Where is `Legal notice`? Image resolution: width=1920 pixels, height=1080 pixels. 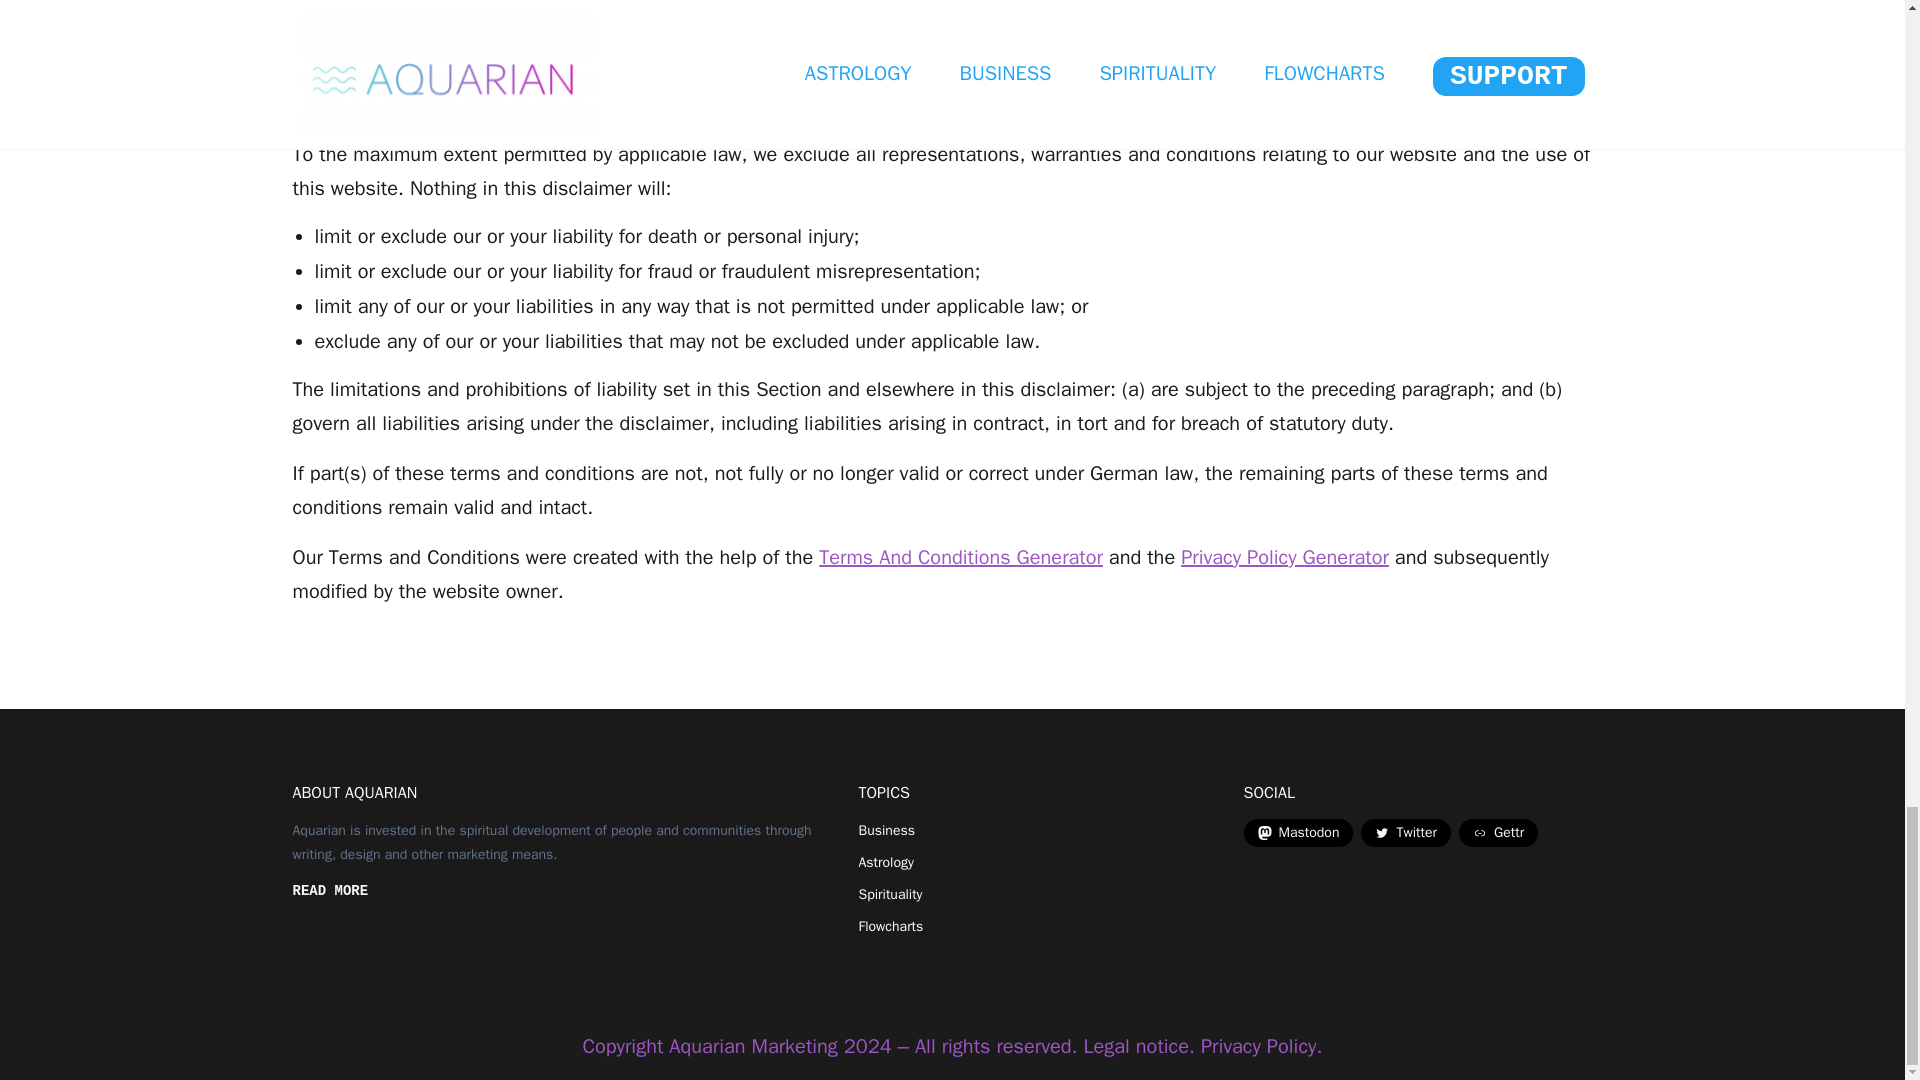 Legal notice is located at coordinates (1135, 1046).